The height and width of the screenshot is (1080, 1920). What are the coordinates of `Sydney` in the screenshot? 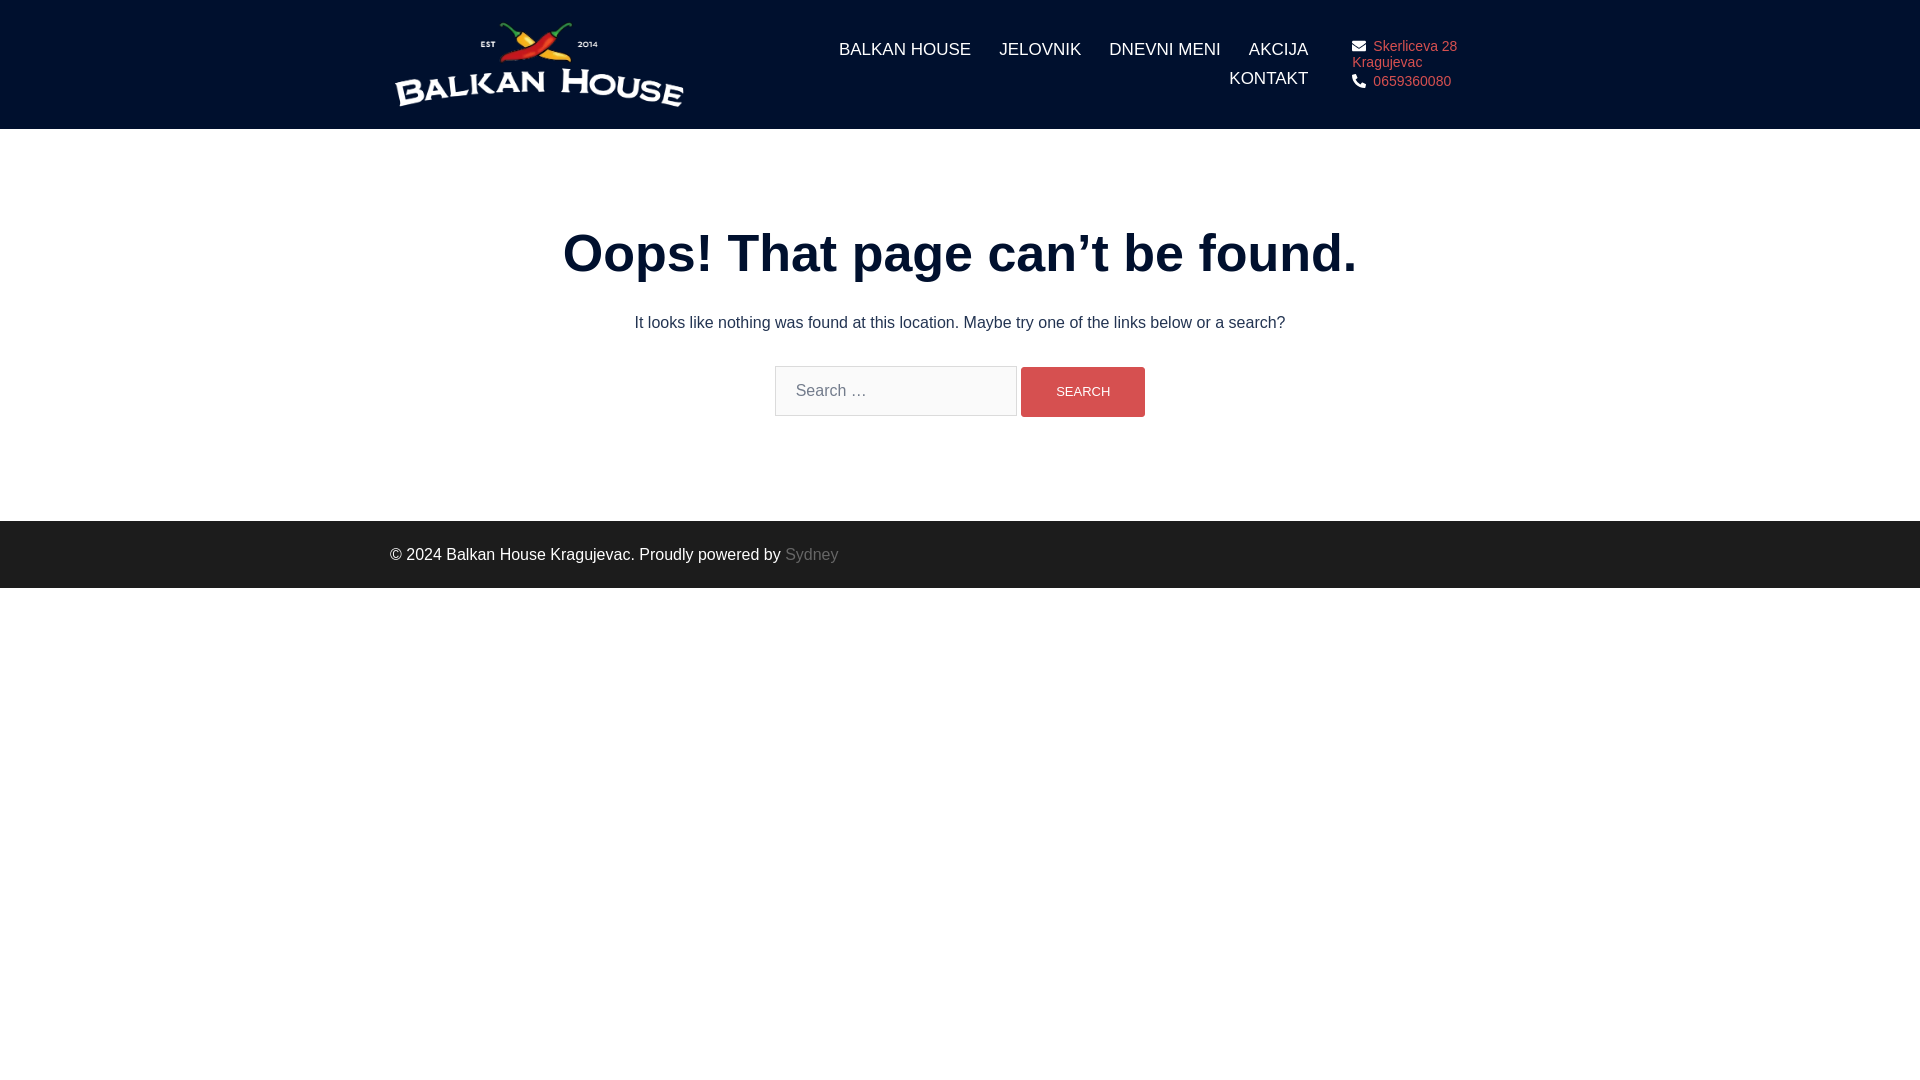 It's located at (811, 554).